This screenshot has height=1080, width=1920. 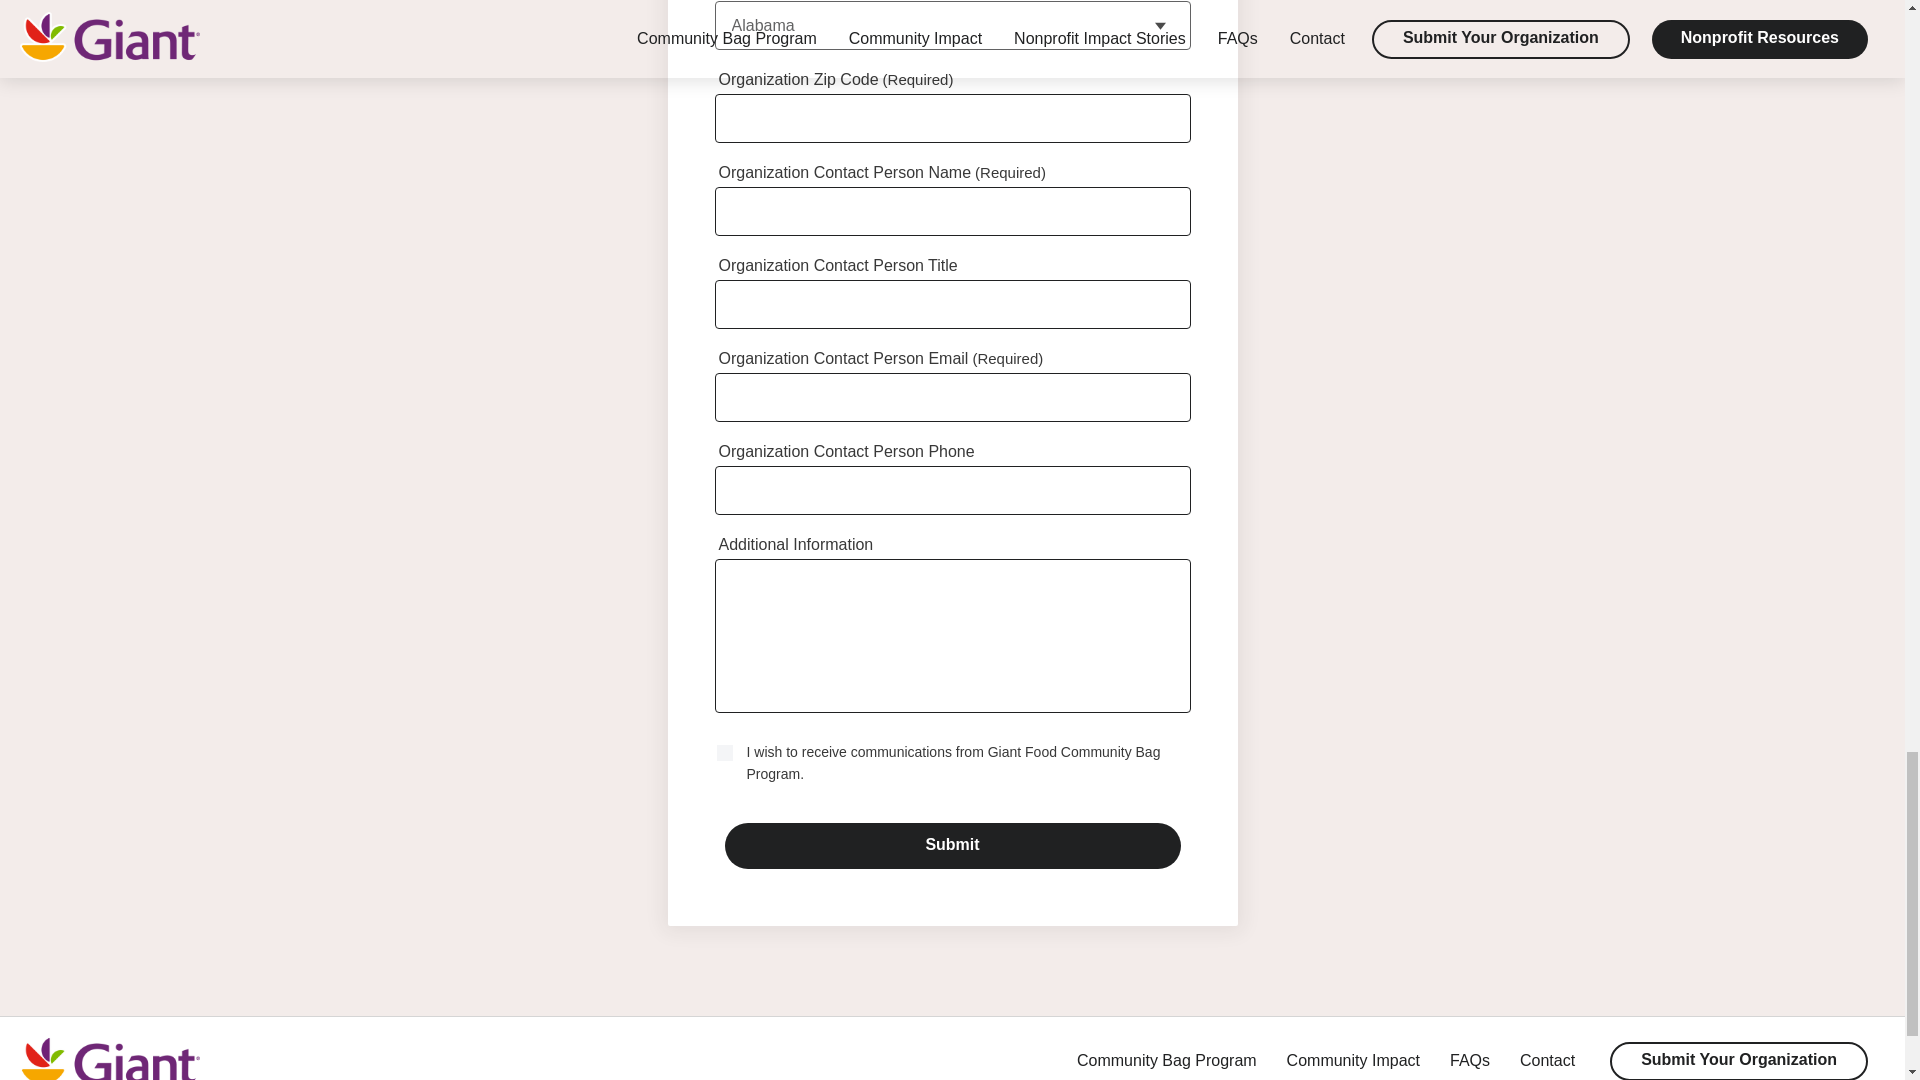 What do you see at coordinates (1167, 1061) in the screenshot?
I see `Community Bag Program` at bounding box center [1167, 1061].